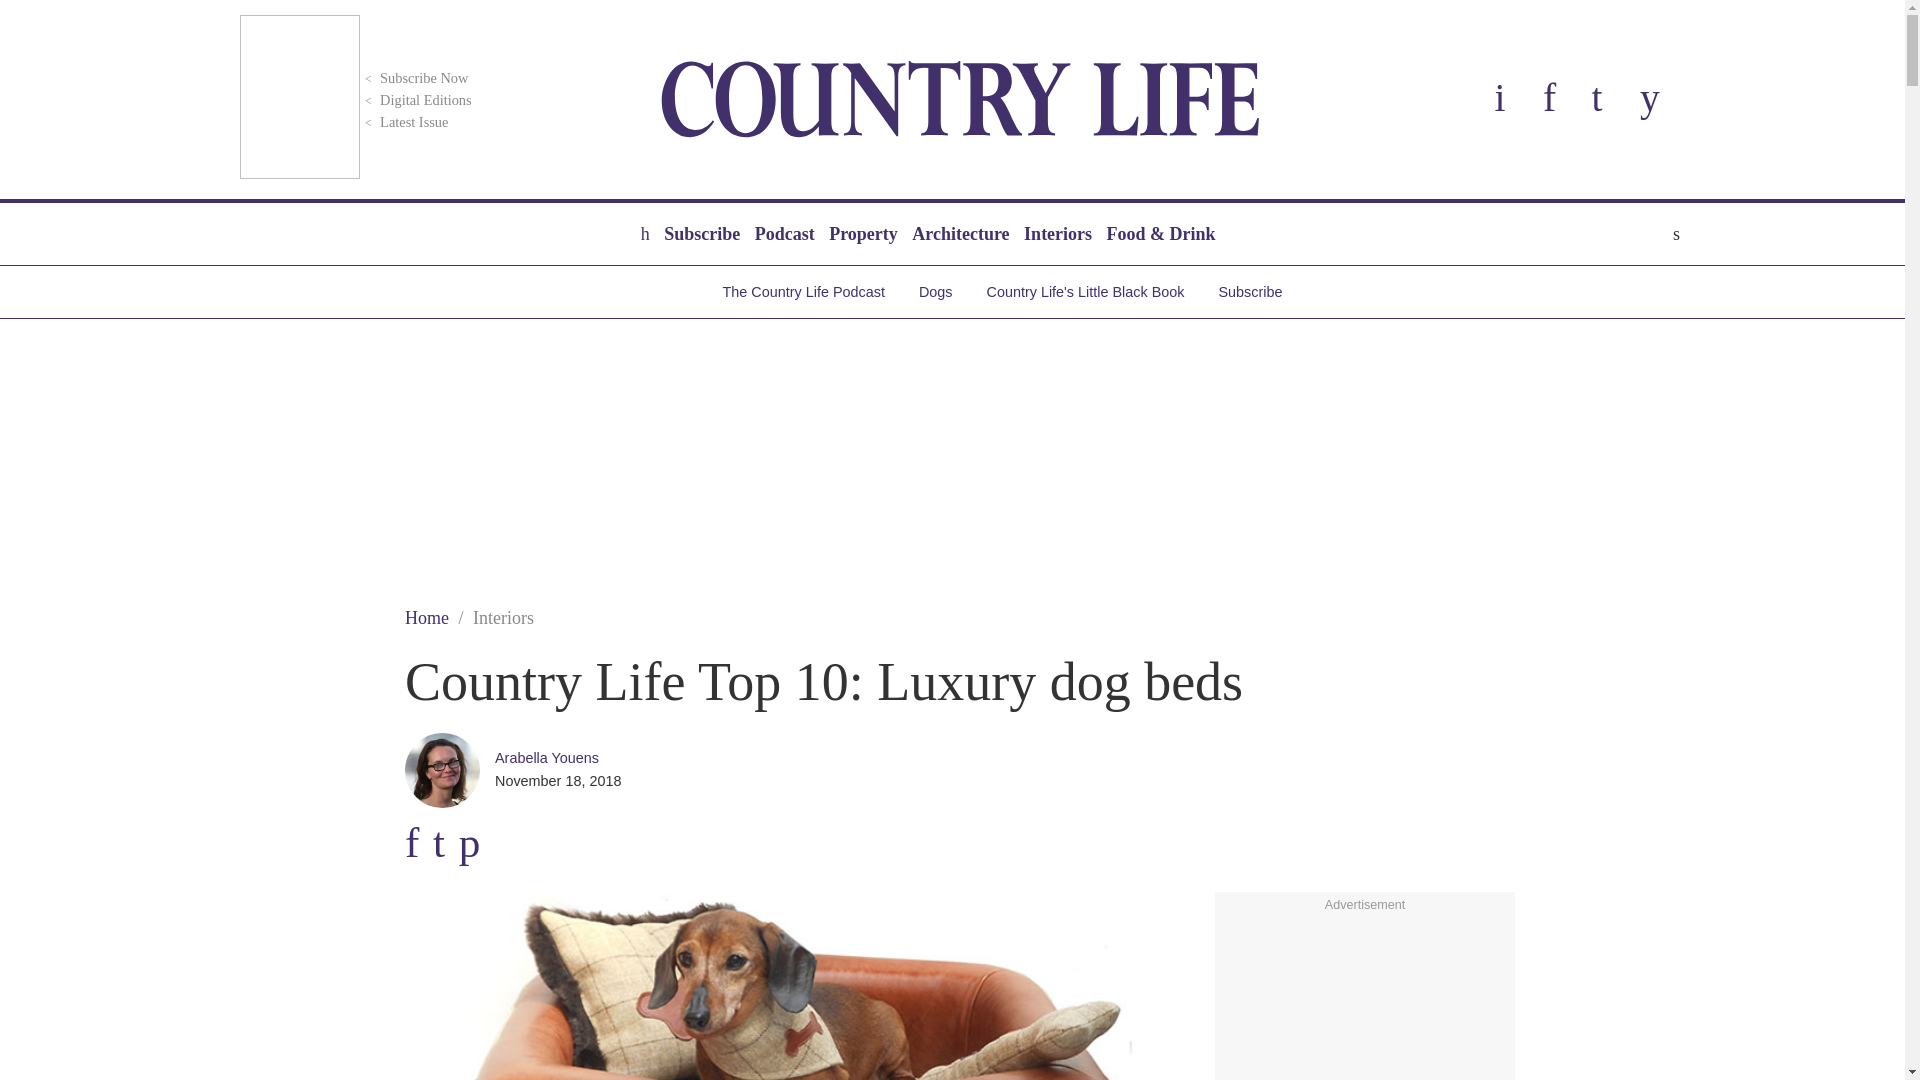  What do you see at coordinates (416, 100) in the screenshot?
I see `Digital Editions` at bounding box center [416, 100].